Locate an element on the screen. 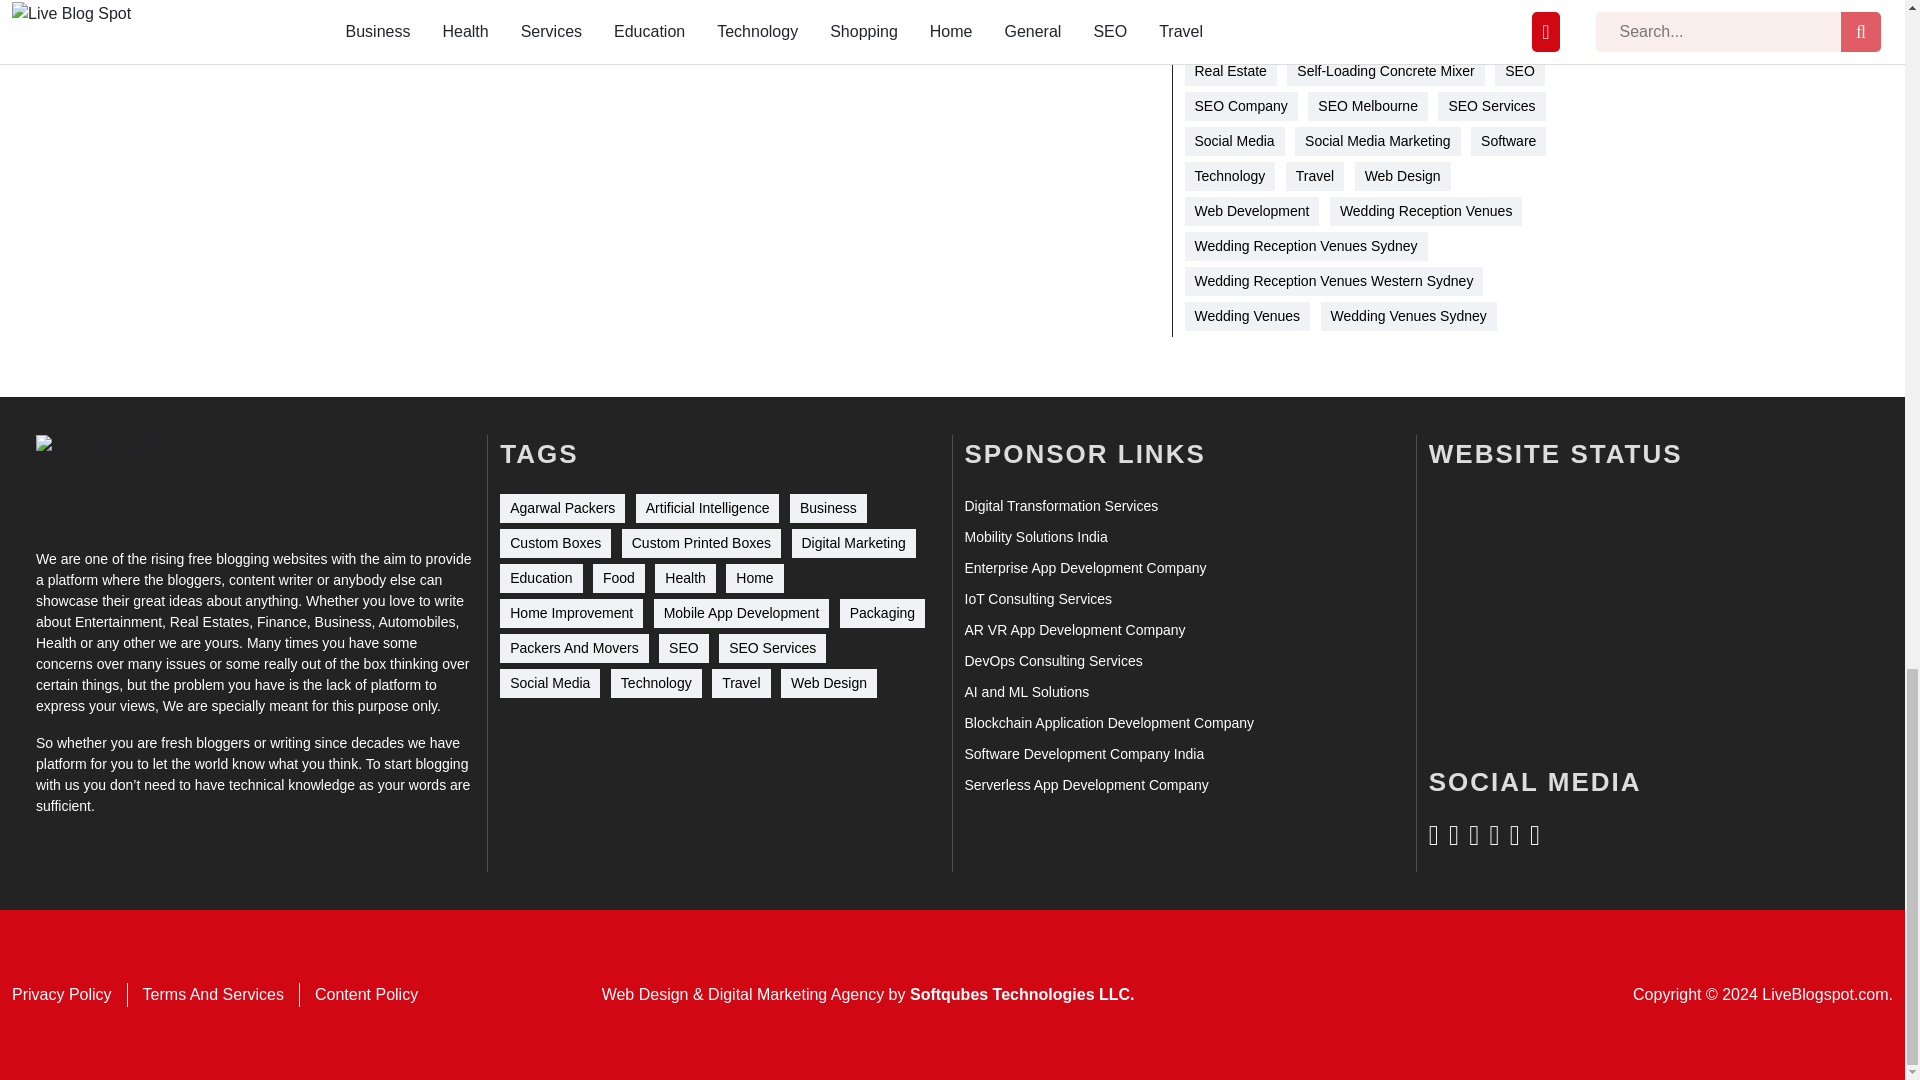 The image size is (1920, 1080). AR VR App Development Company is located at coordinates (1074, 630).